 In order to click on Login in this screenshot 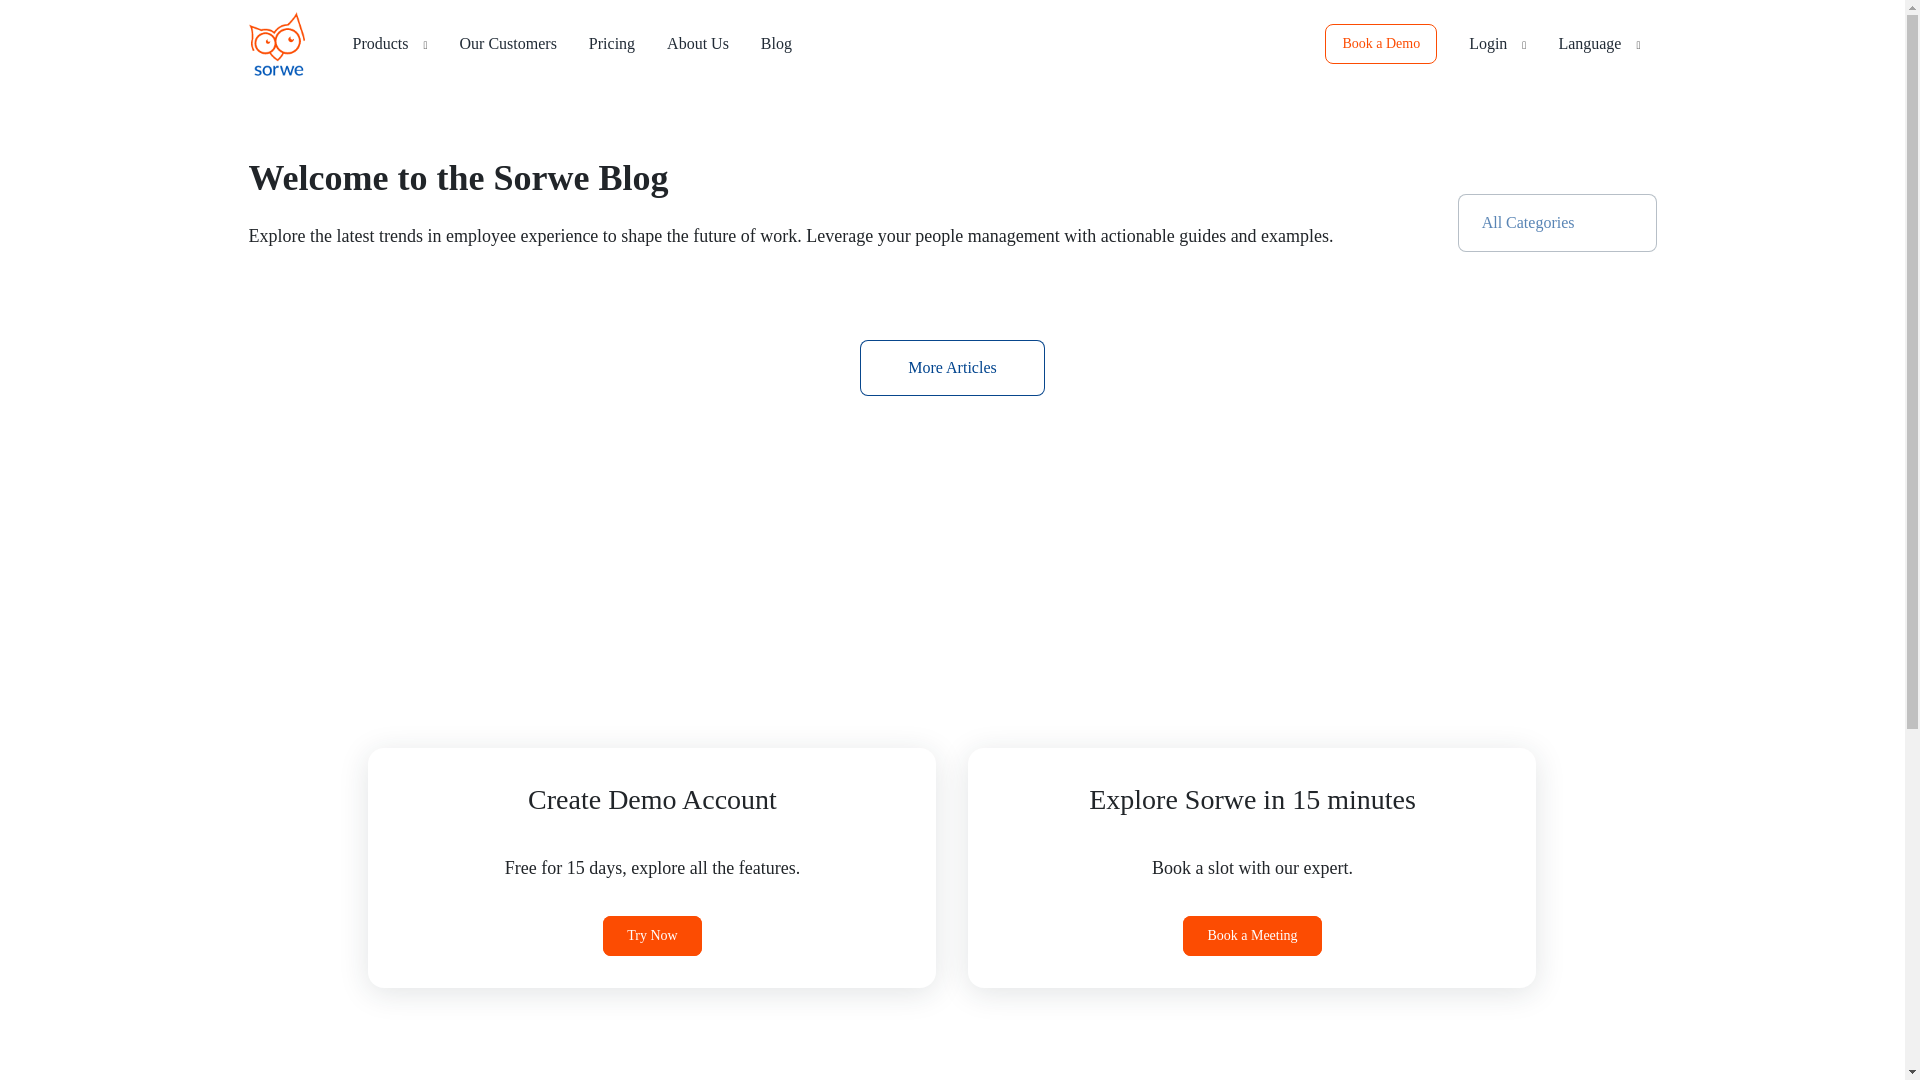, I will do `click(1497, 44)`.